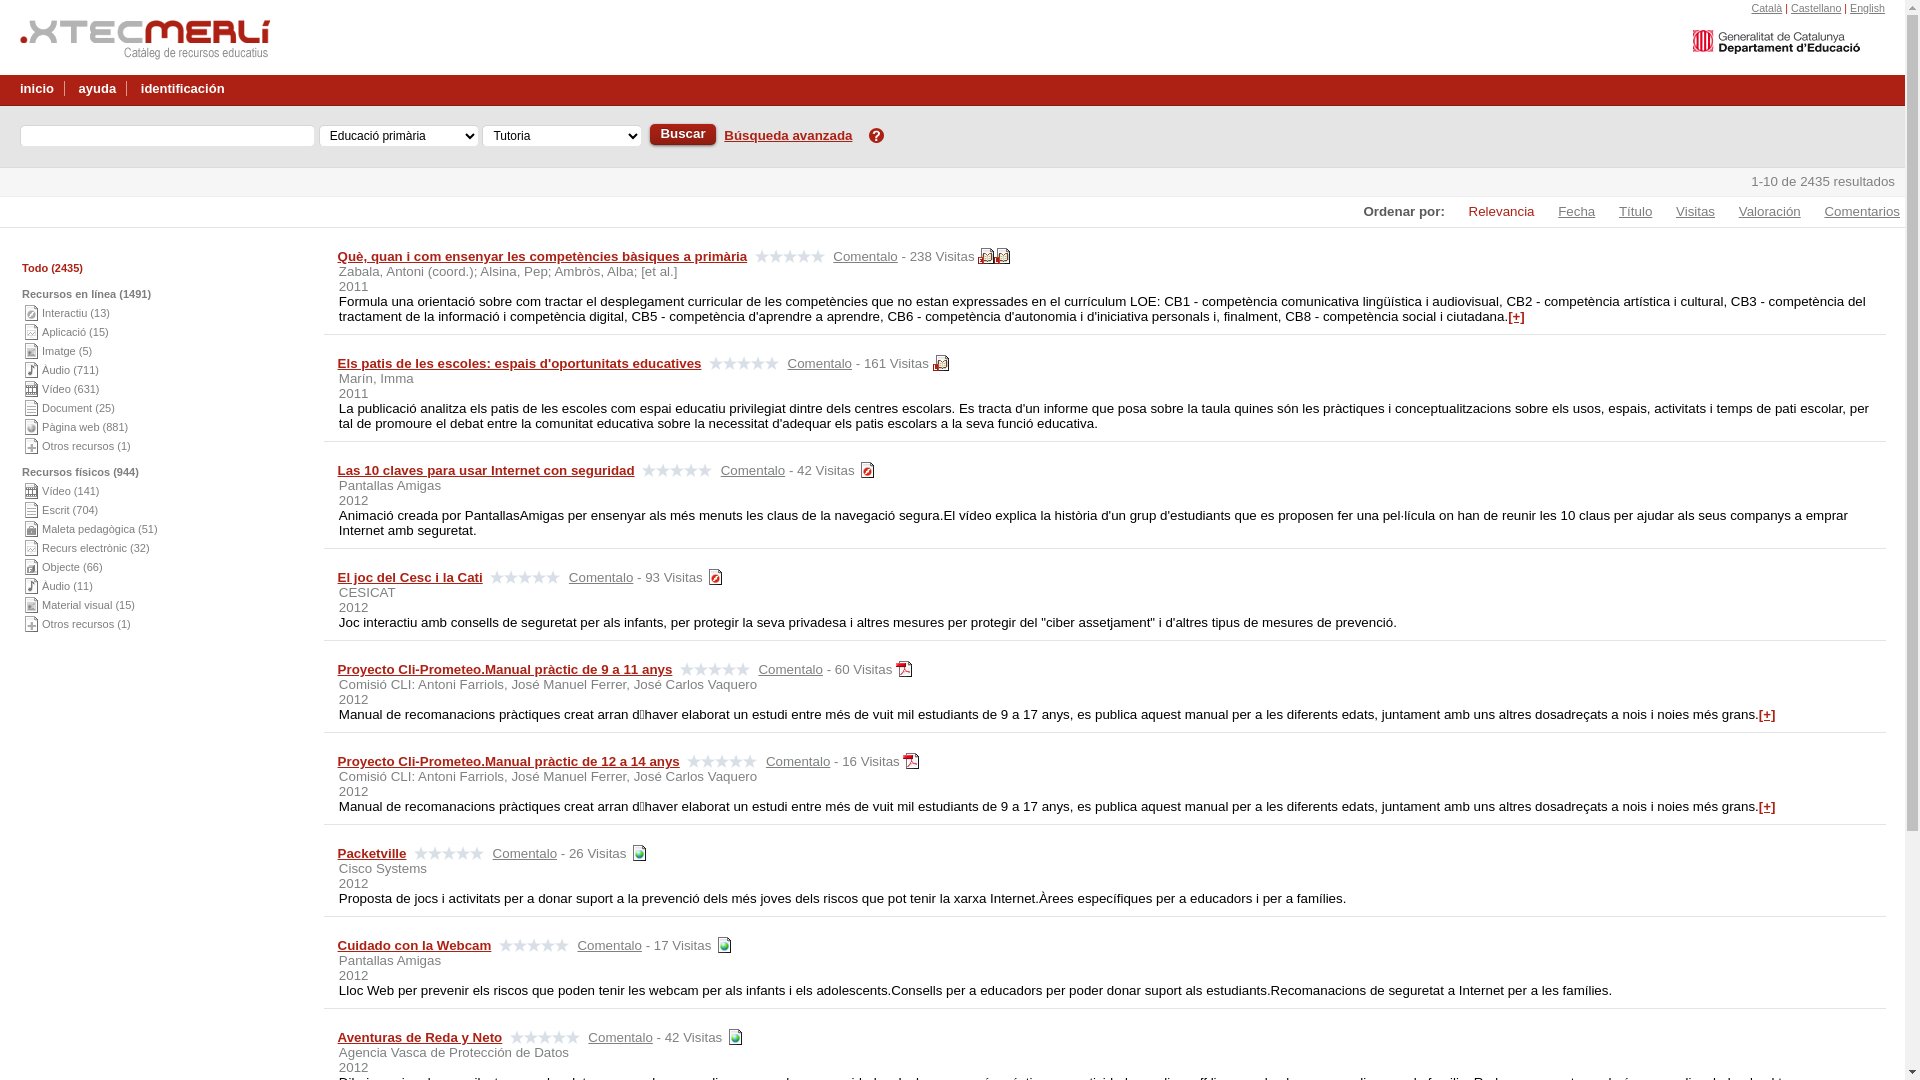 Image resolution: width=1920 pixels, height=1080 pixels. Describe the element at coordinates (67, 351) in the screenshot. I see `Imatge (5)` at that location.